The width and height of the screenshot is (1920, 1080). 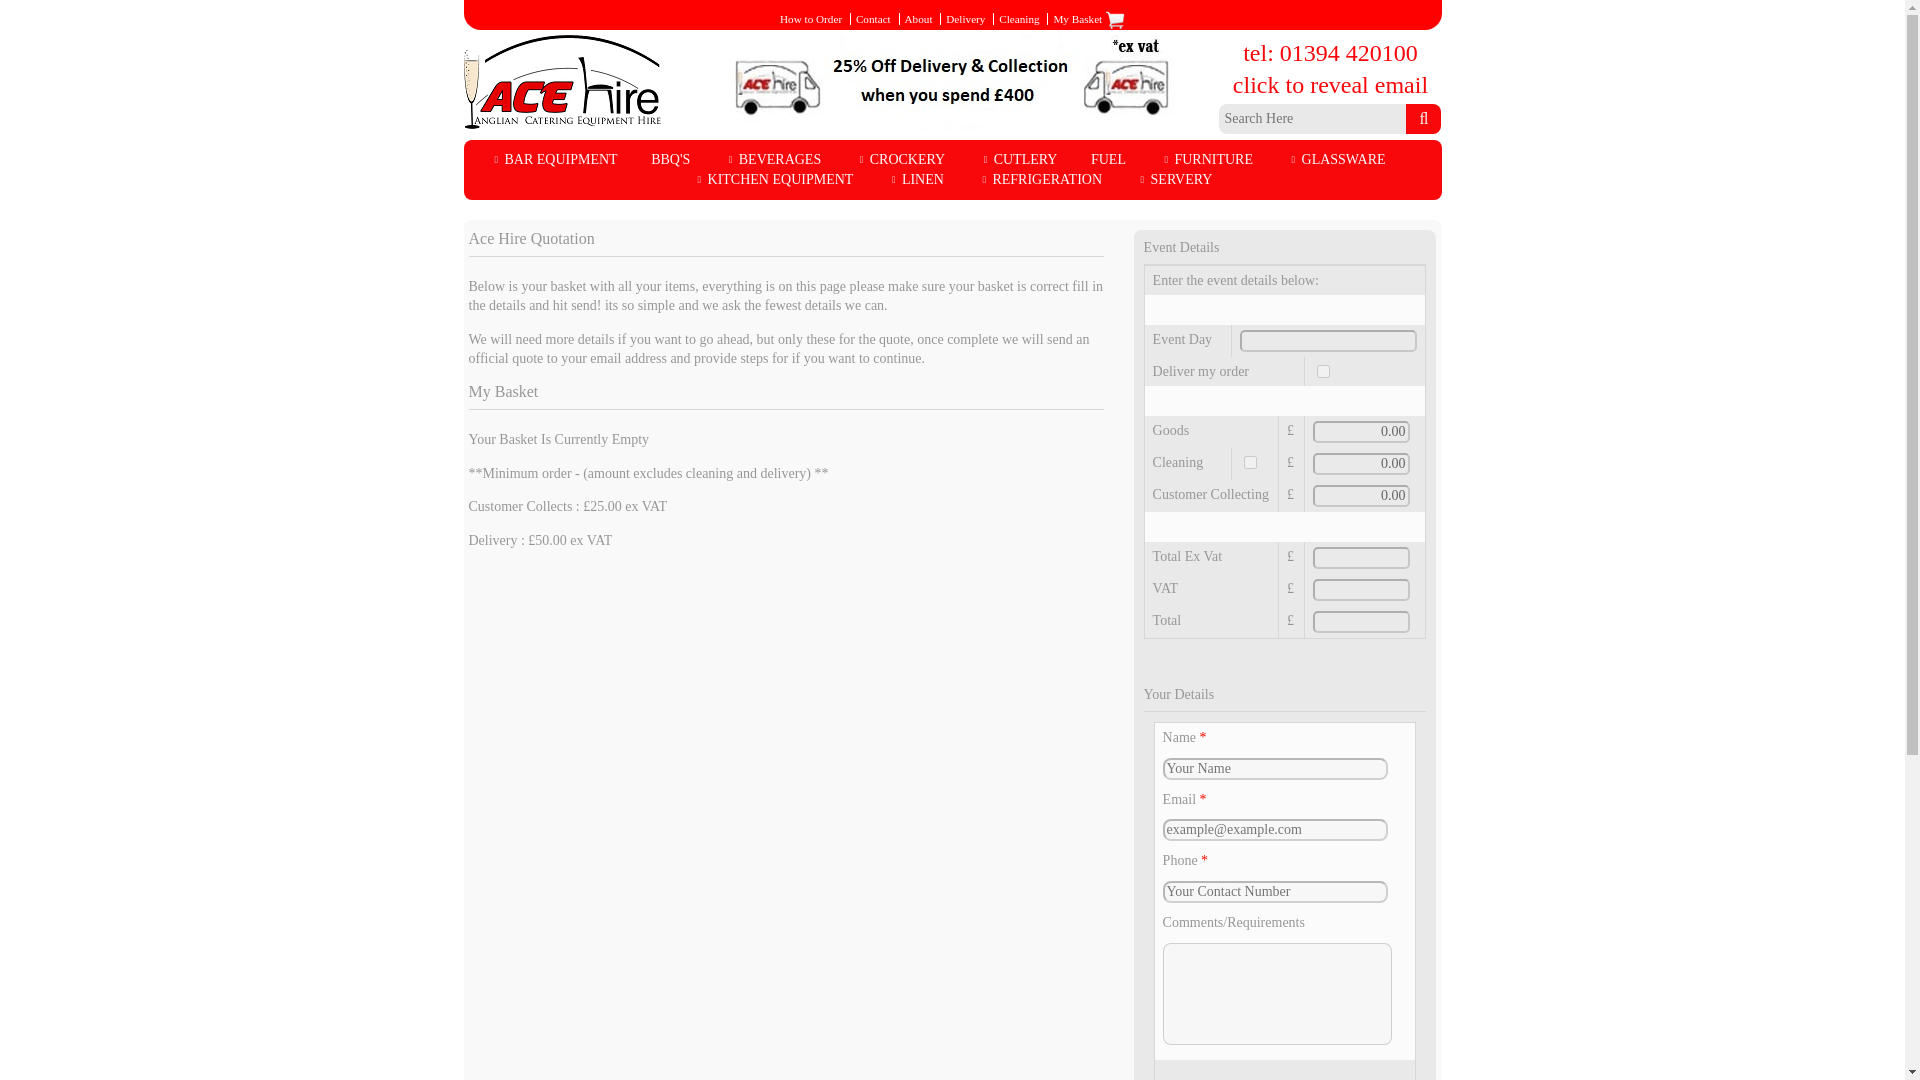 What do you see at coordinates (670, 160) in the screenshot?
I see `BBQ's` at bounding box center [670, 160].